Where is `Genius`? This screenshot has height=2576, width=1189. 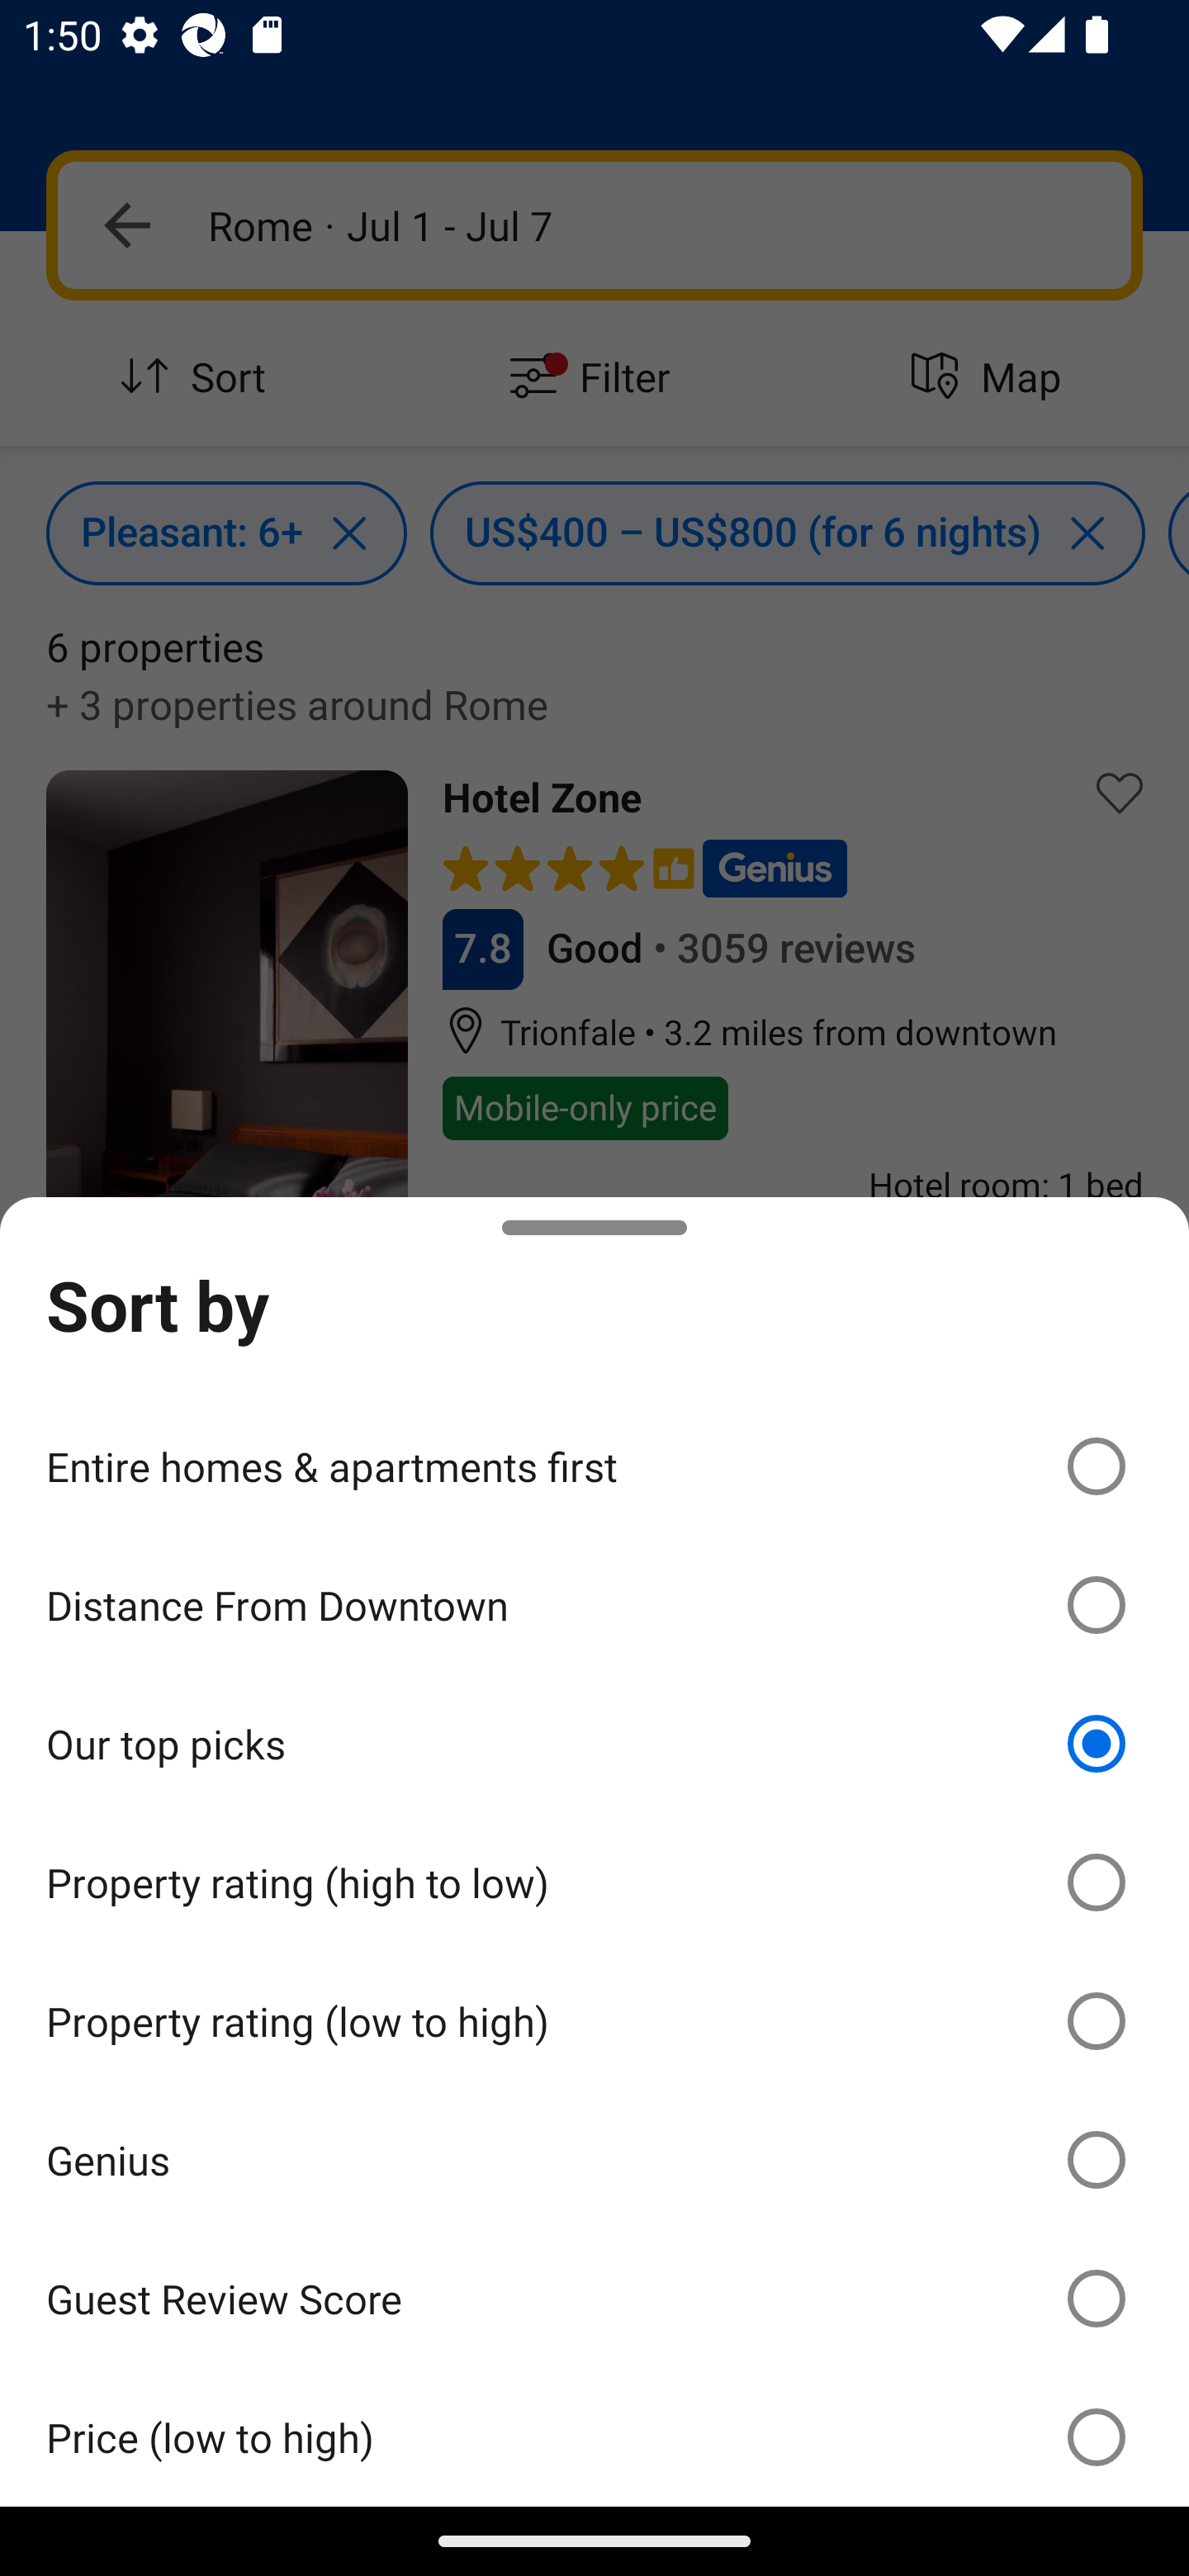 Genius is located at coordinates (594, 2160).